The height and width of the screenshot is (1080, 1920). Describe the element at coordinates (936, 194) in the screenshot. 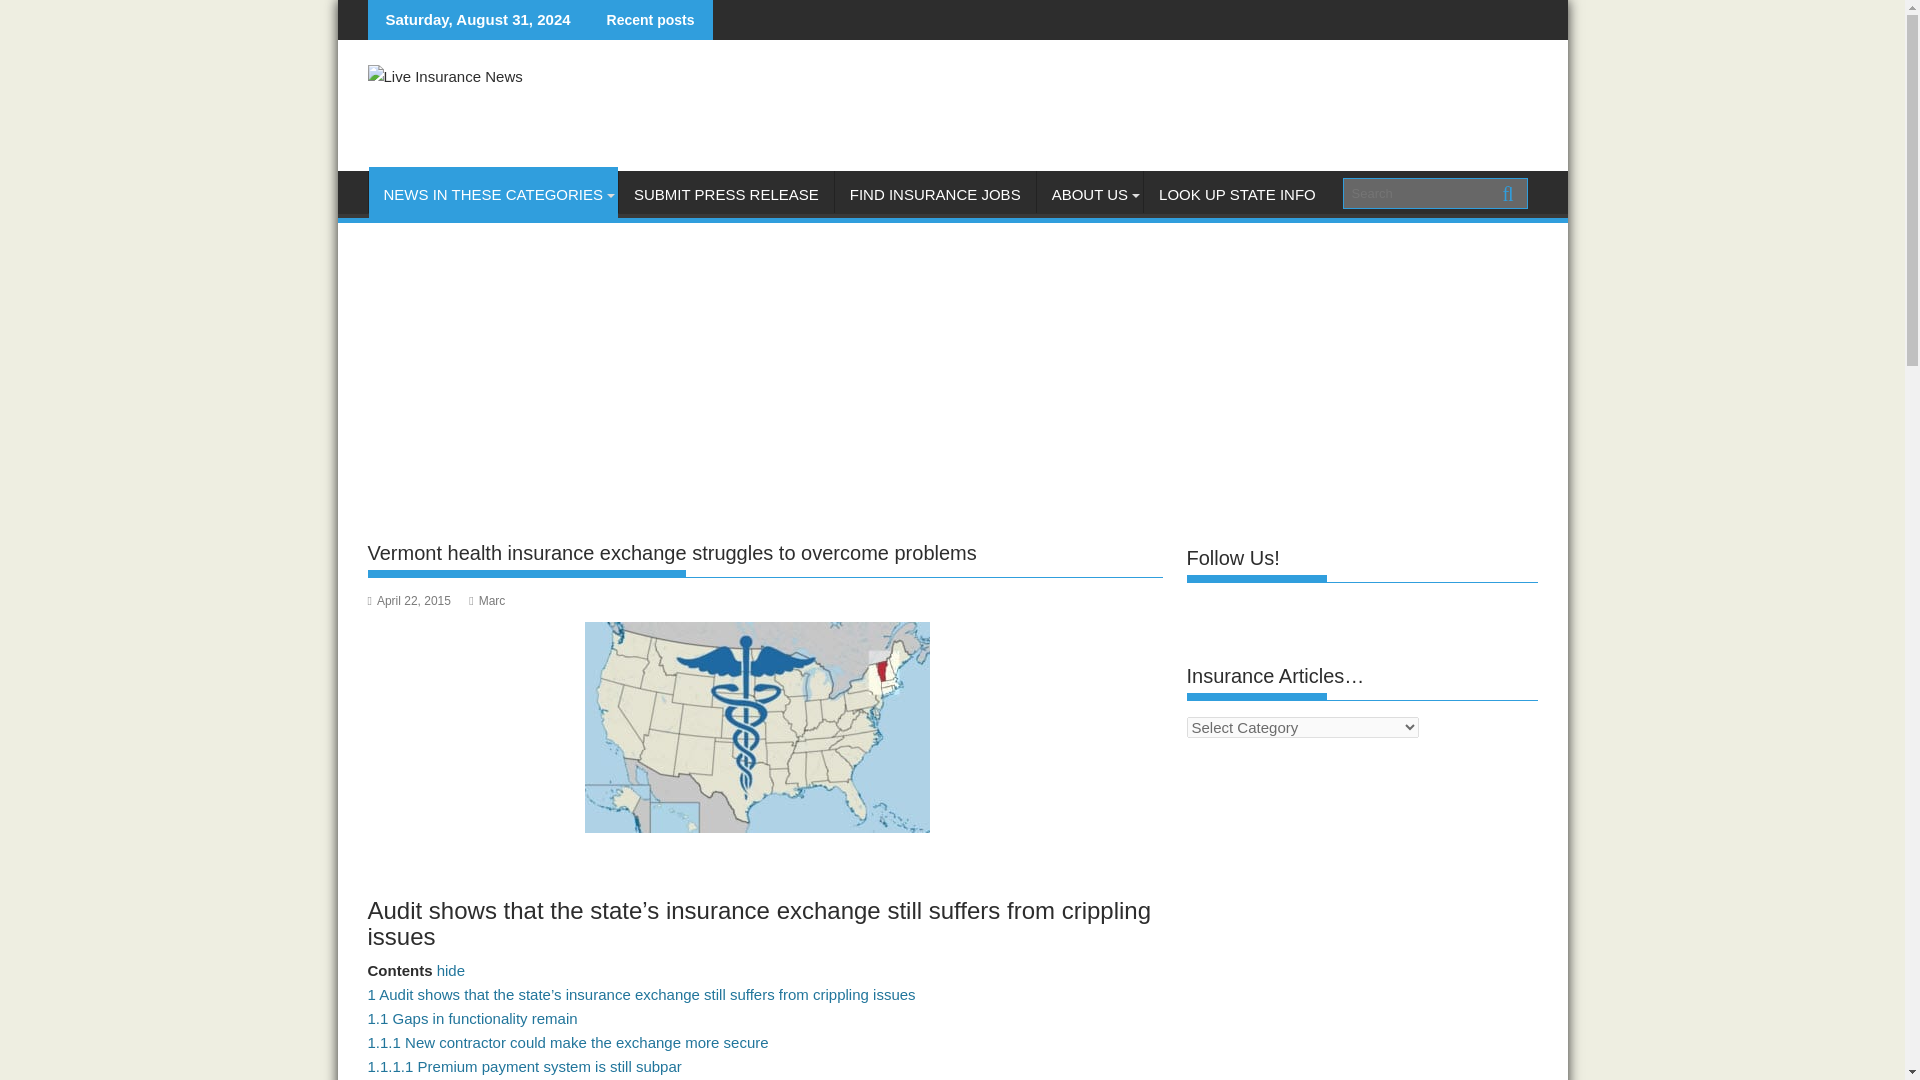

I see `FIND INSURANCE JOBS` at that location.